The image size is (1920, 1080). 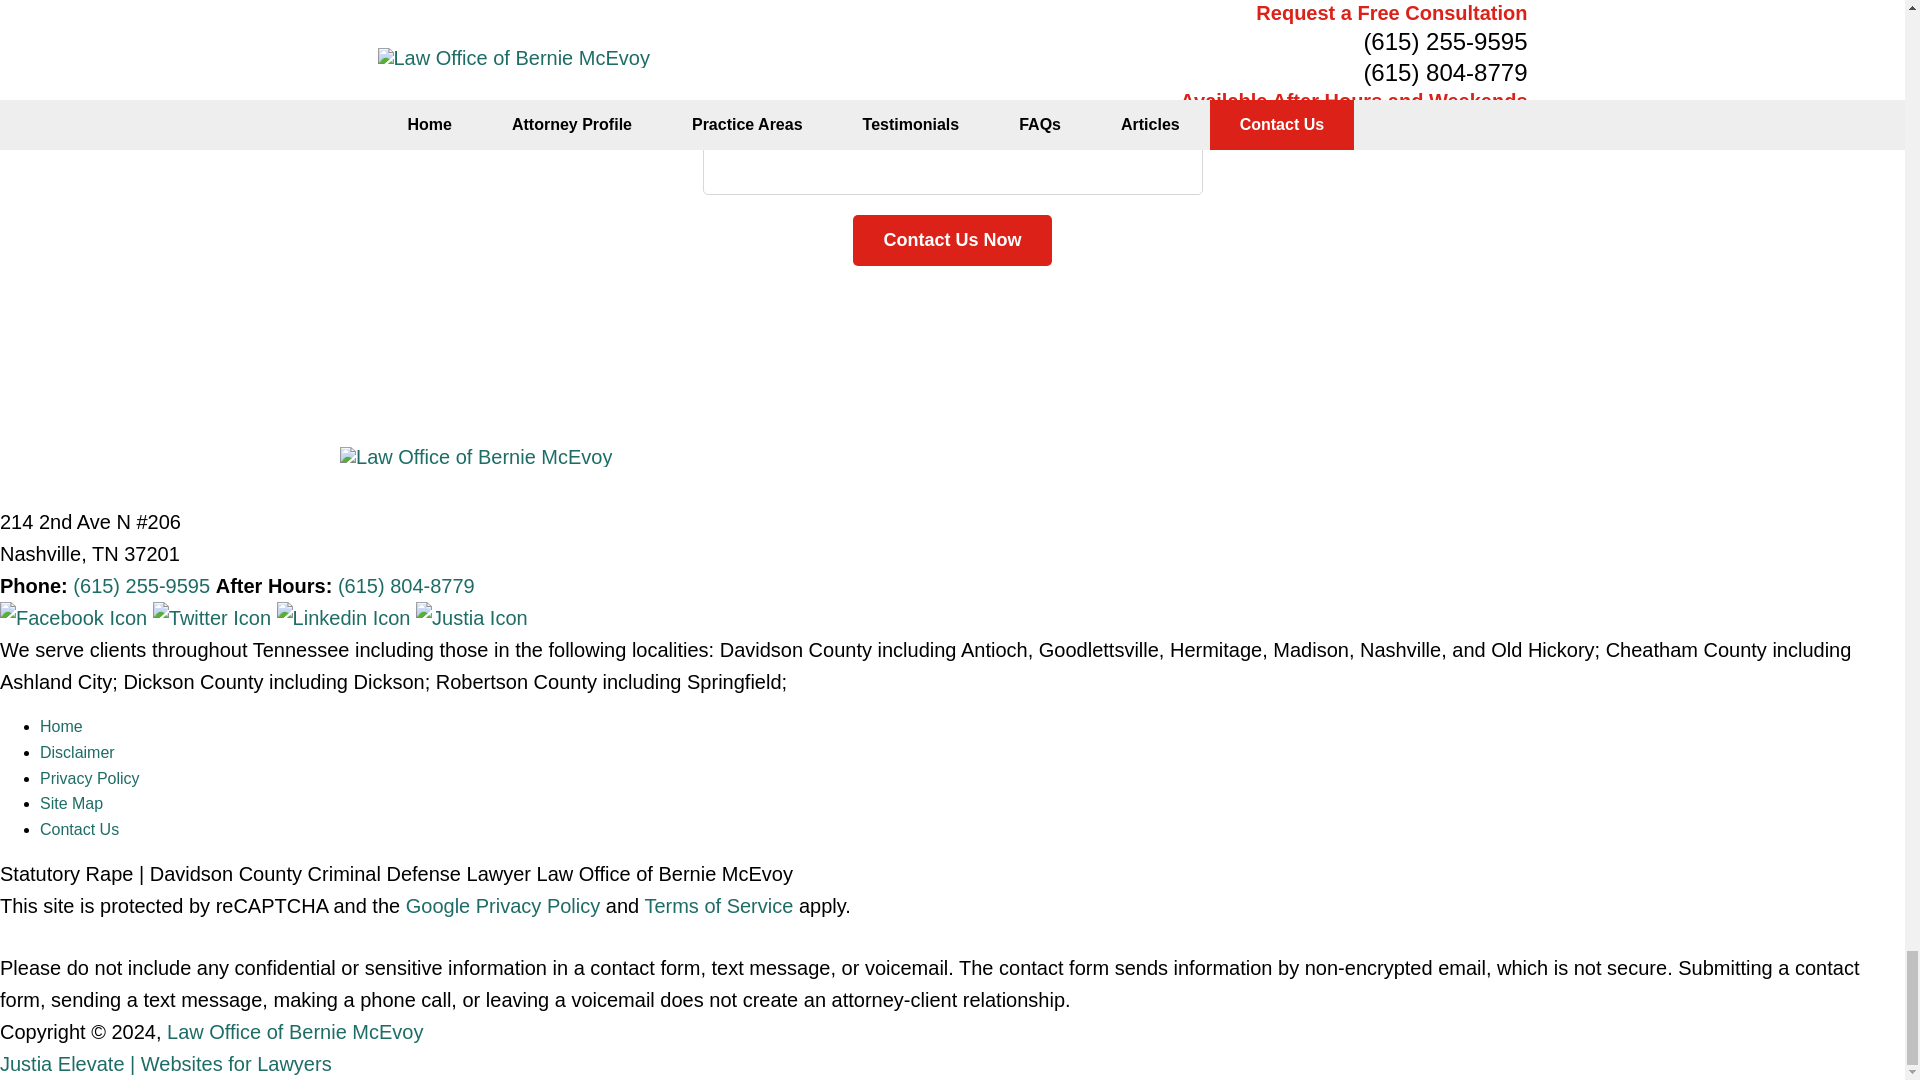 What do you see at coordinates (214, 617) in the screenshot?
I see `Twitter` at bounding box center [214, 617].